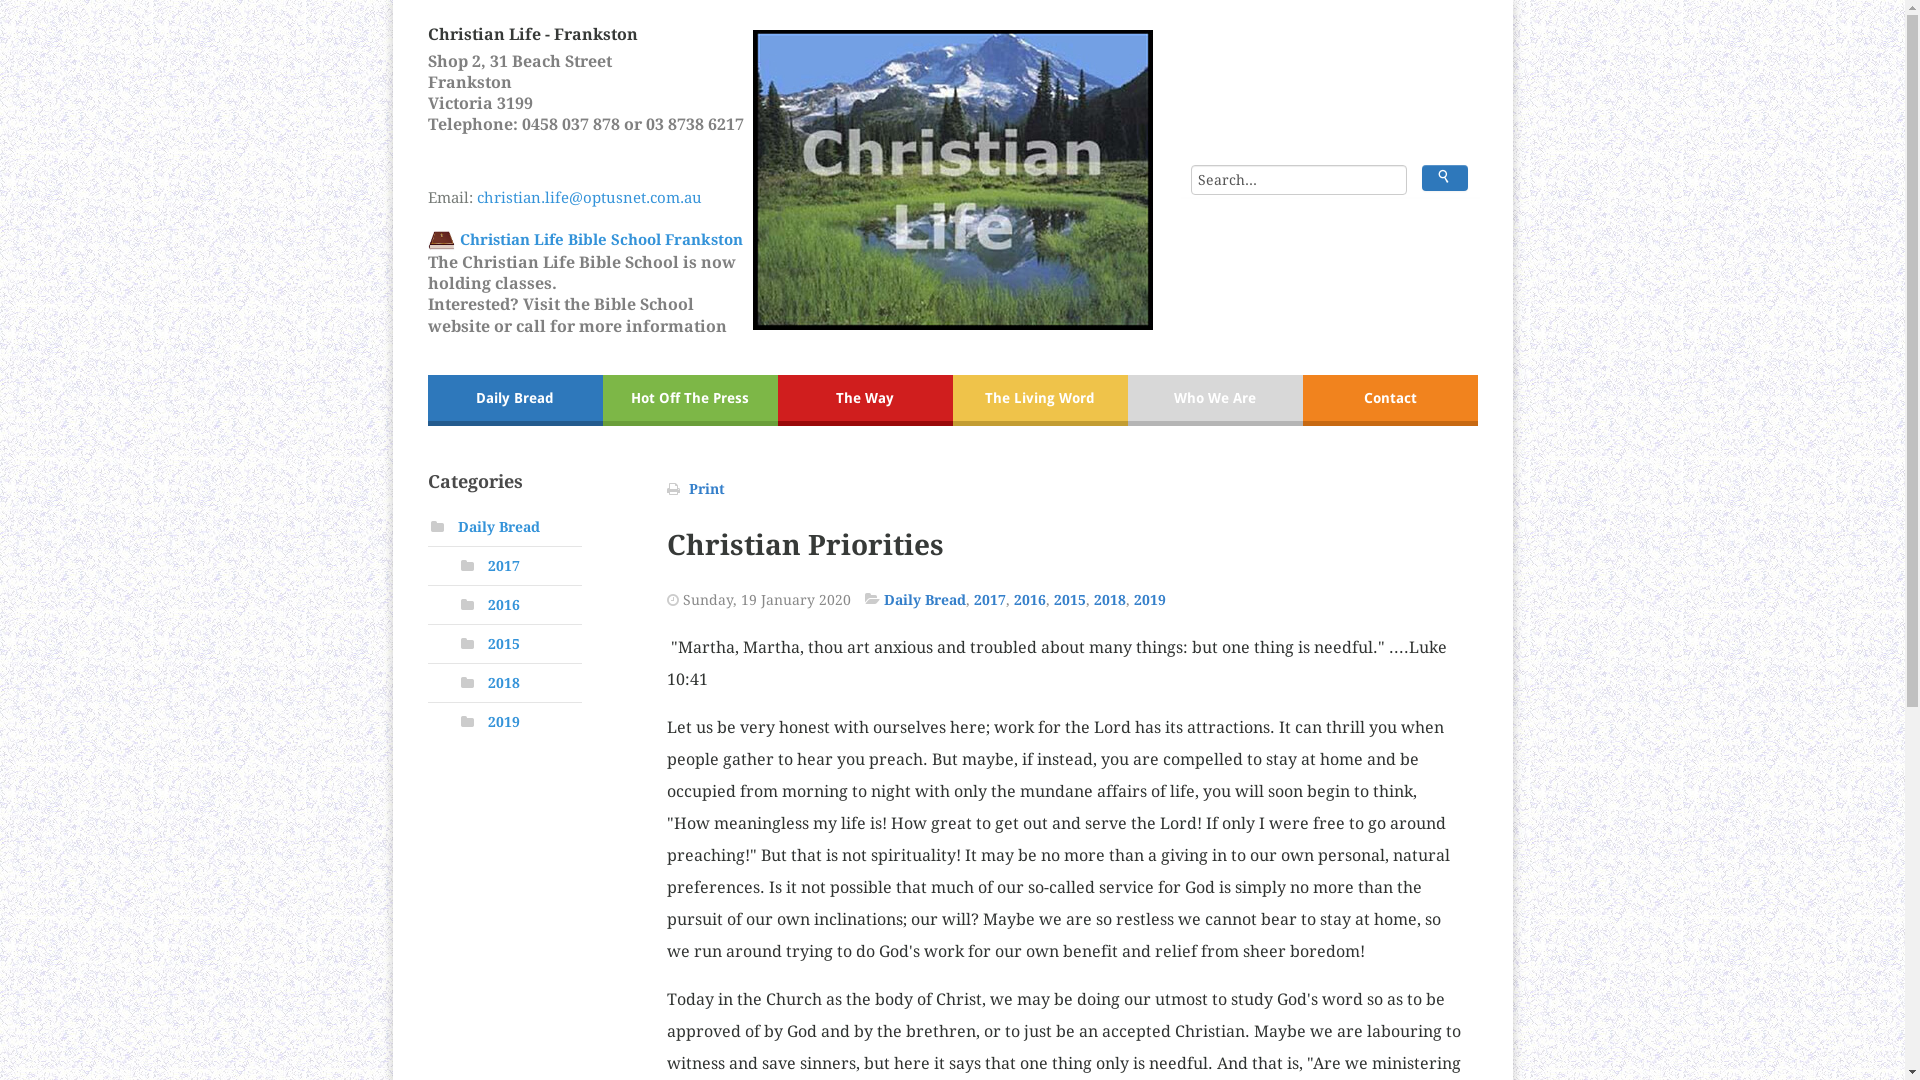 This screenshot has width=1920, height=1080. I want to click on 2017, so click(990, 600).